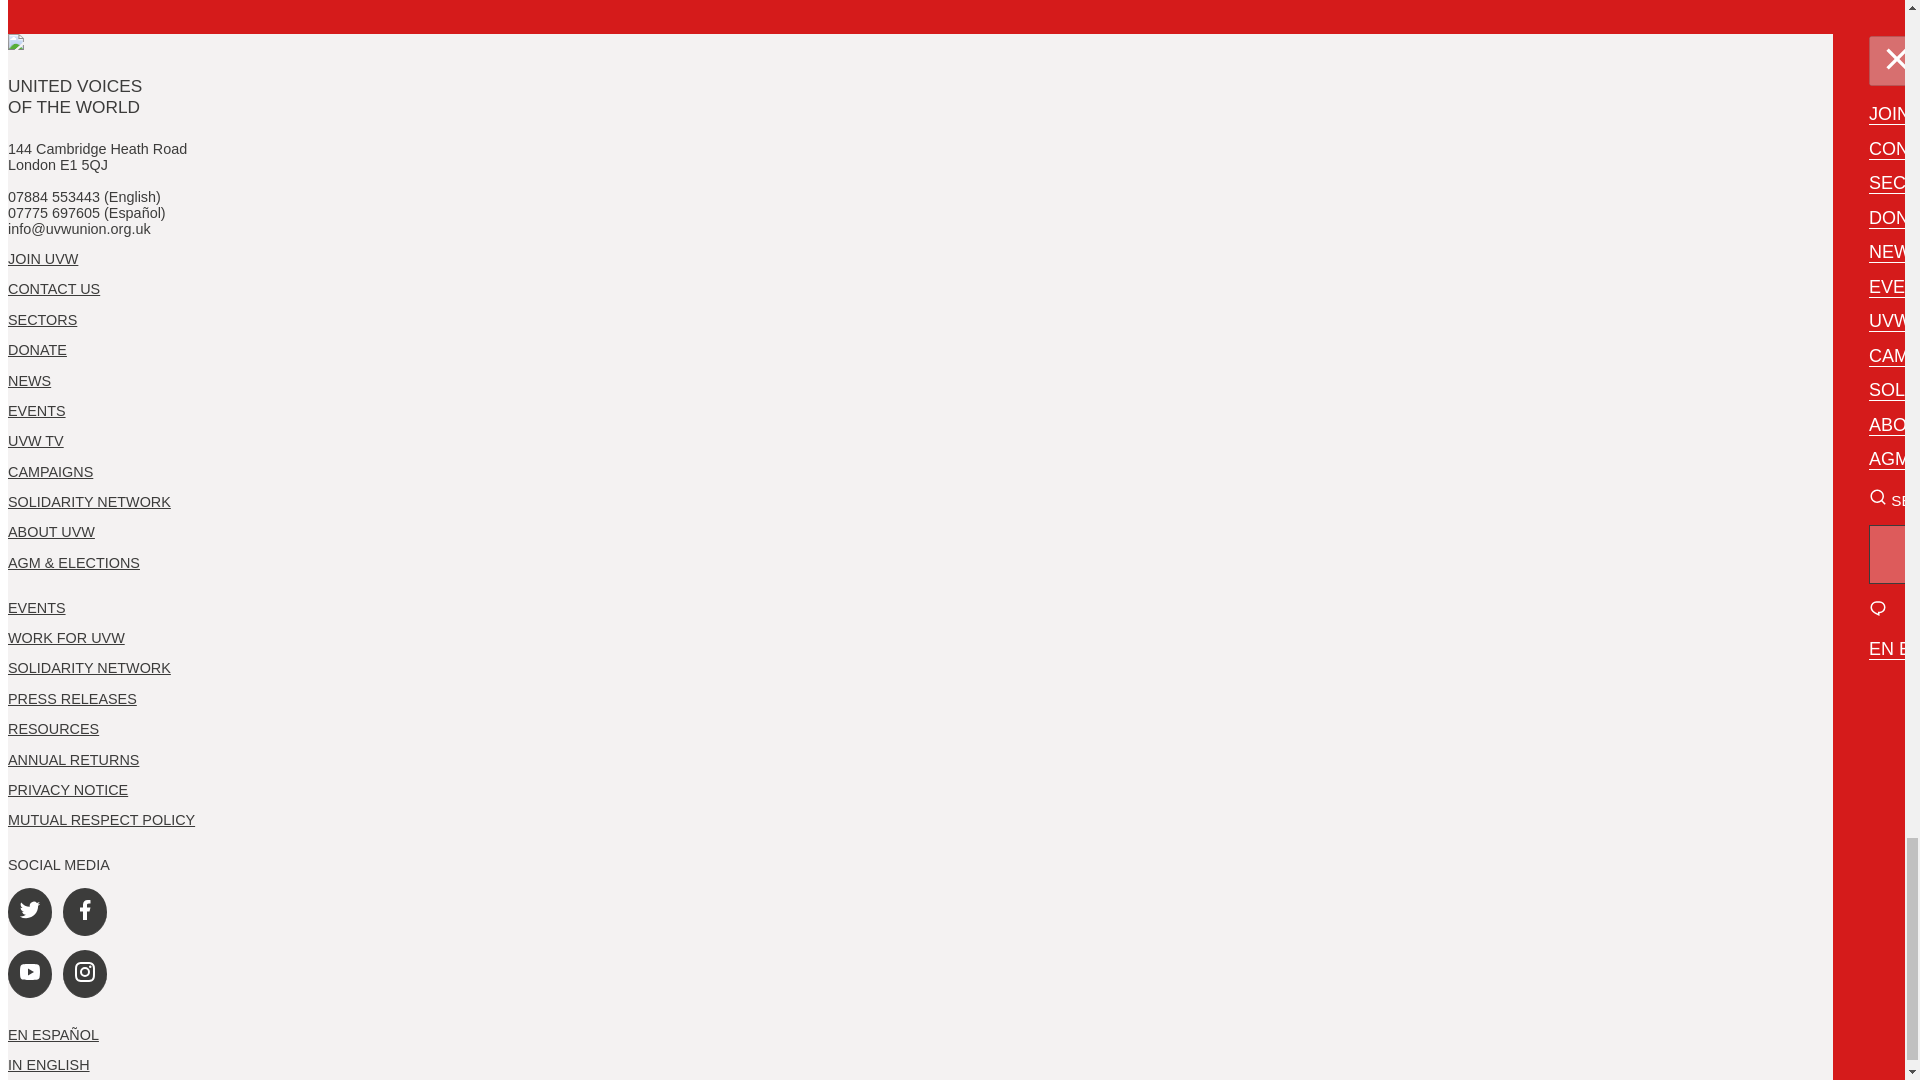 Image resolution: width=1920 pixels, height=1080 pixels. What do you see at coordinates (85, 912) in the screenshot?
I see `Facebook` at bounding box center [85, 912].